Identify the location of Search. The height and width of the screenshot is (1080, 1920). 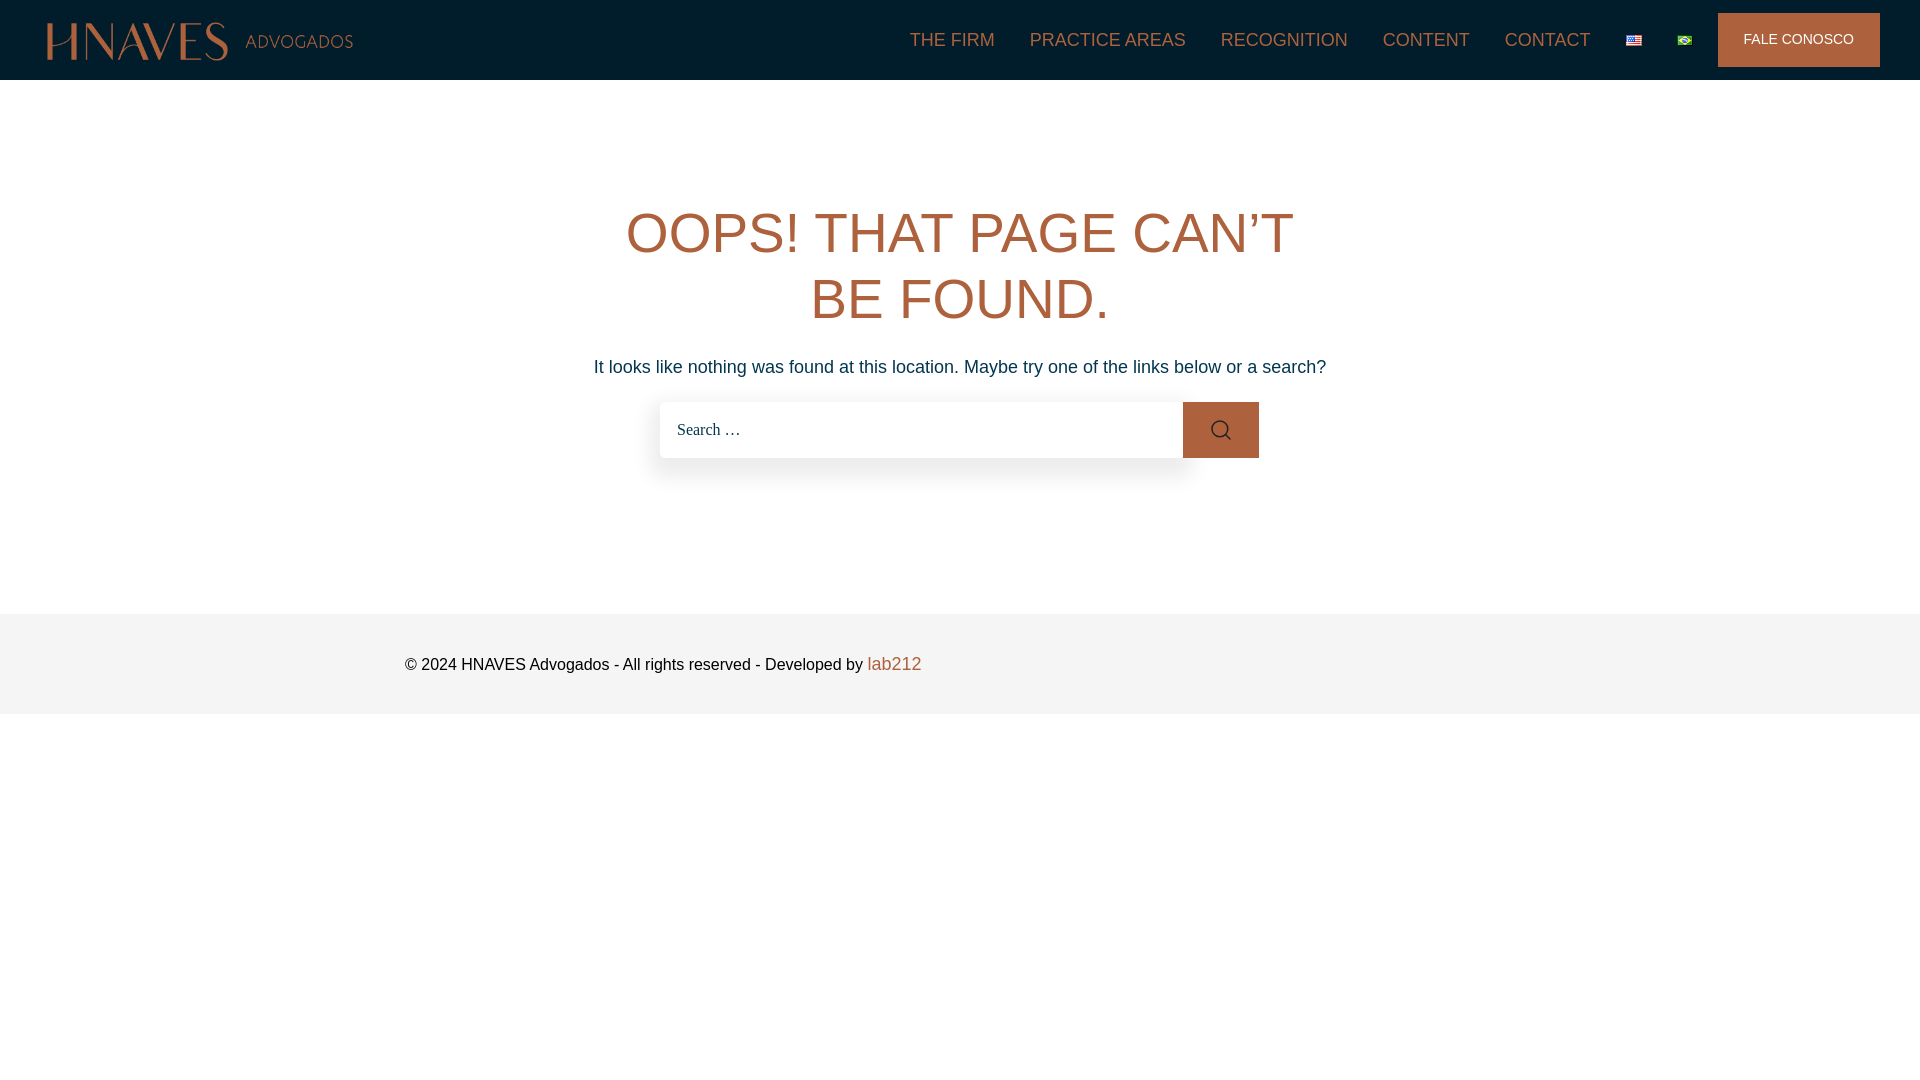
(1220, 429).